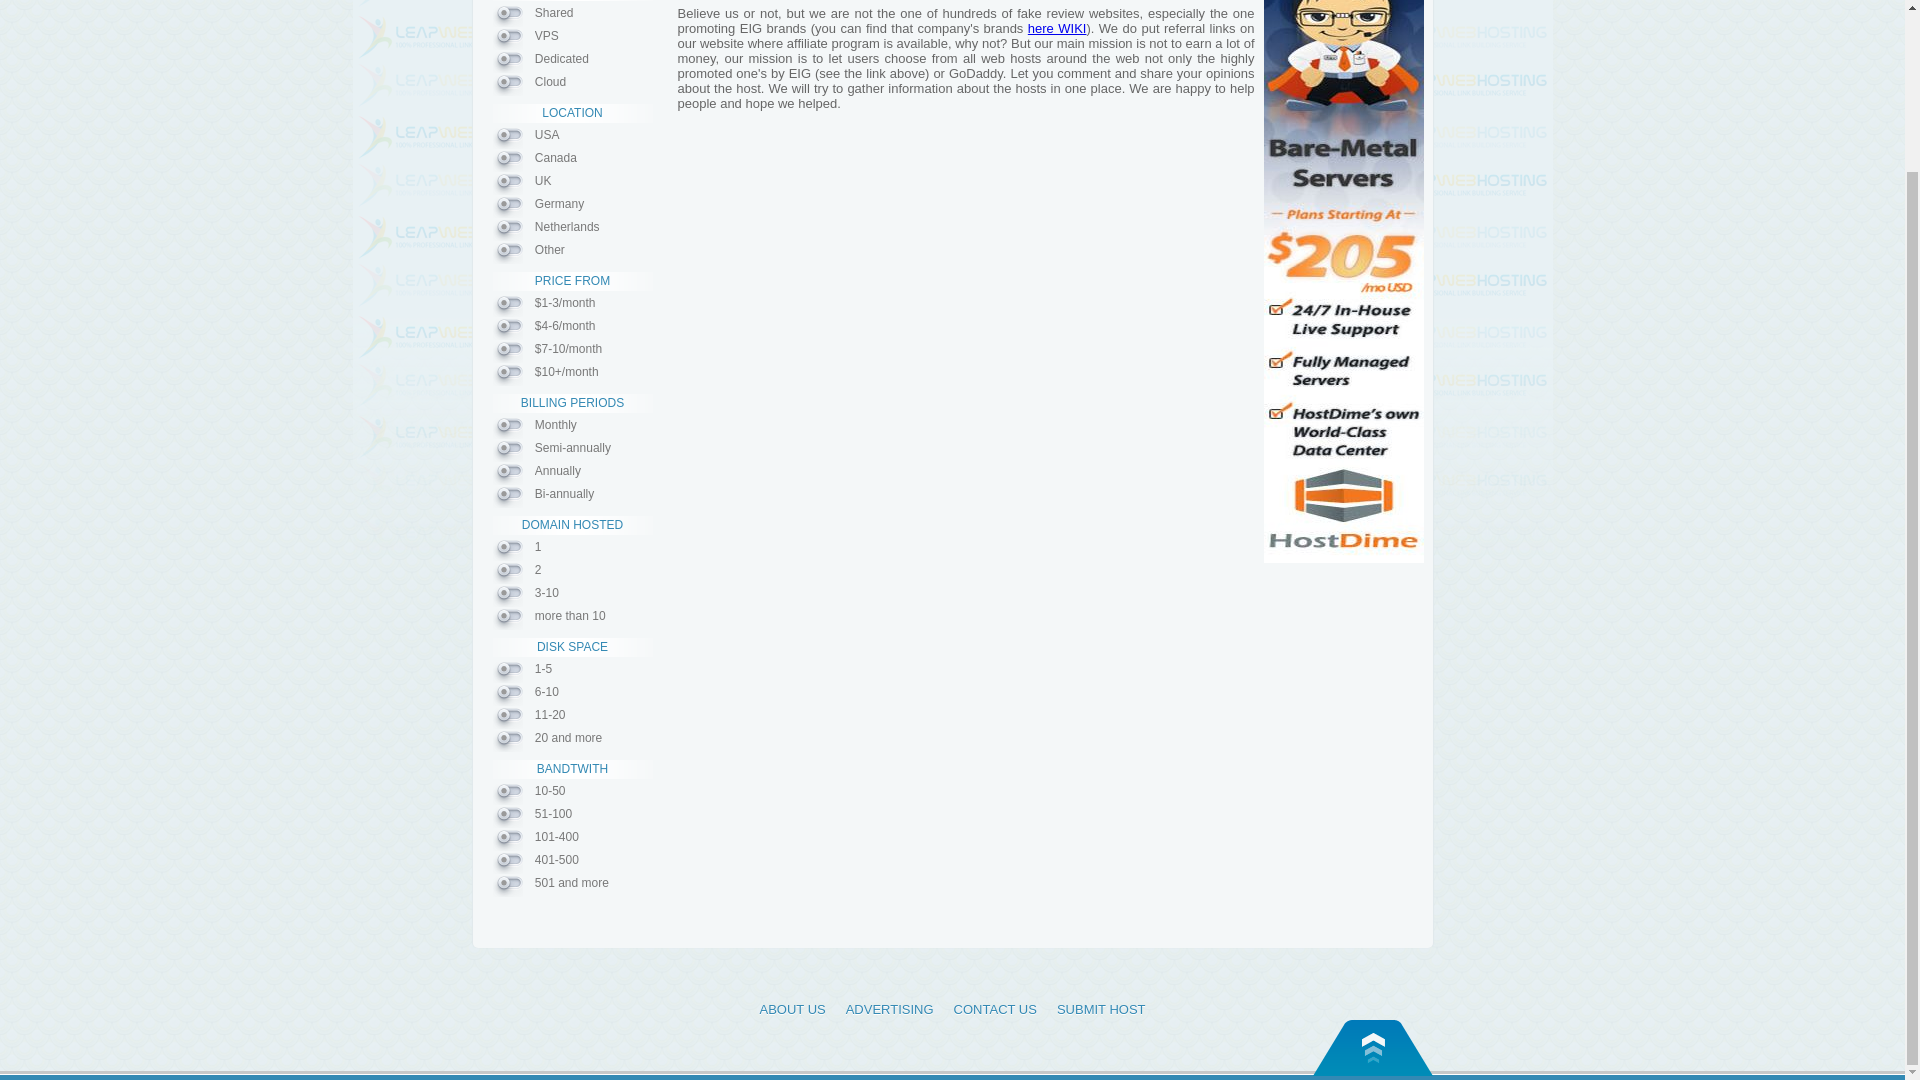 This screenshot has width=1920, height=1080. I want to click on ADVERTISING, so click(890, 1010).